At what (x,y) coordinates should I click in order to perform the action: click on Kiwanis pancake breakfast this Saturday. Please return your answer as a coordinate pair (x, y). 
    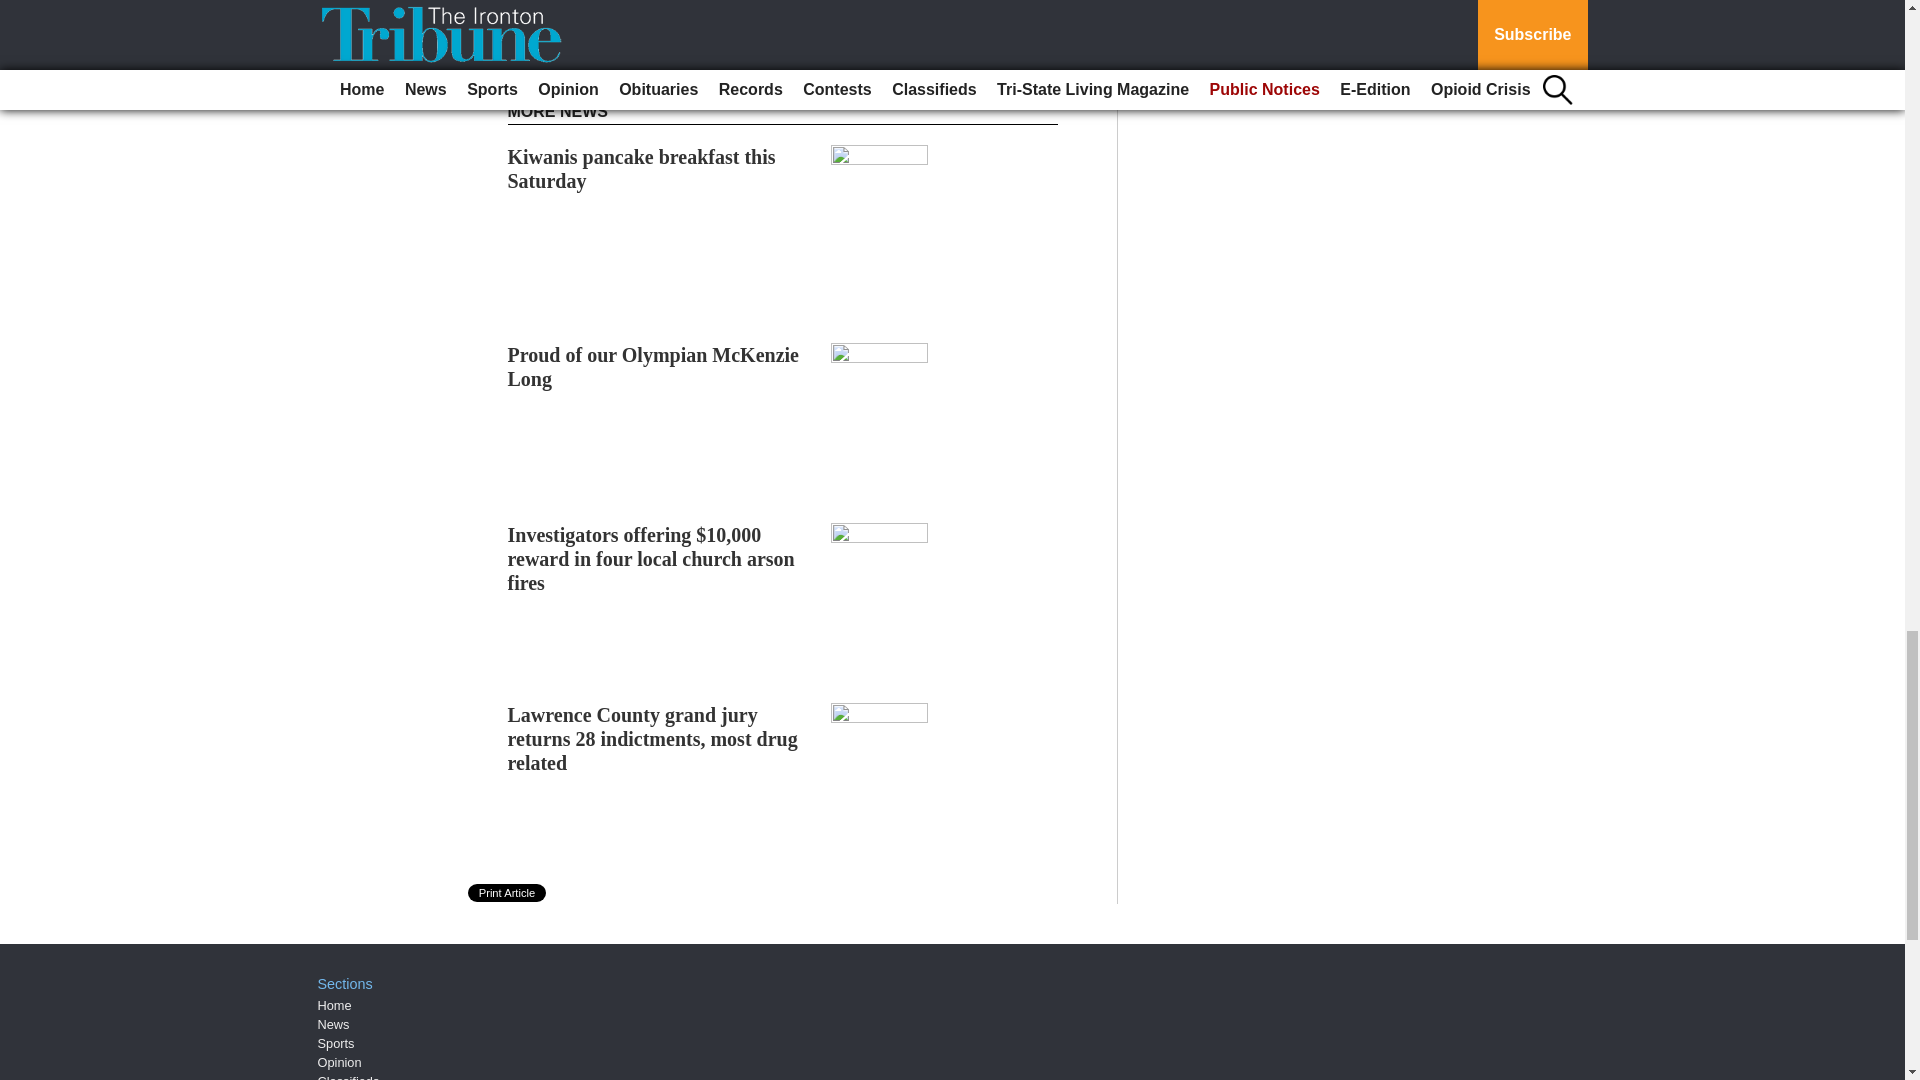
    Looking at the image, I should click on (642, 168).